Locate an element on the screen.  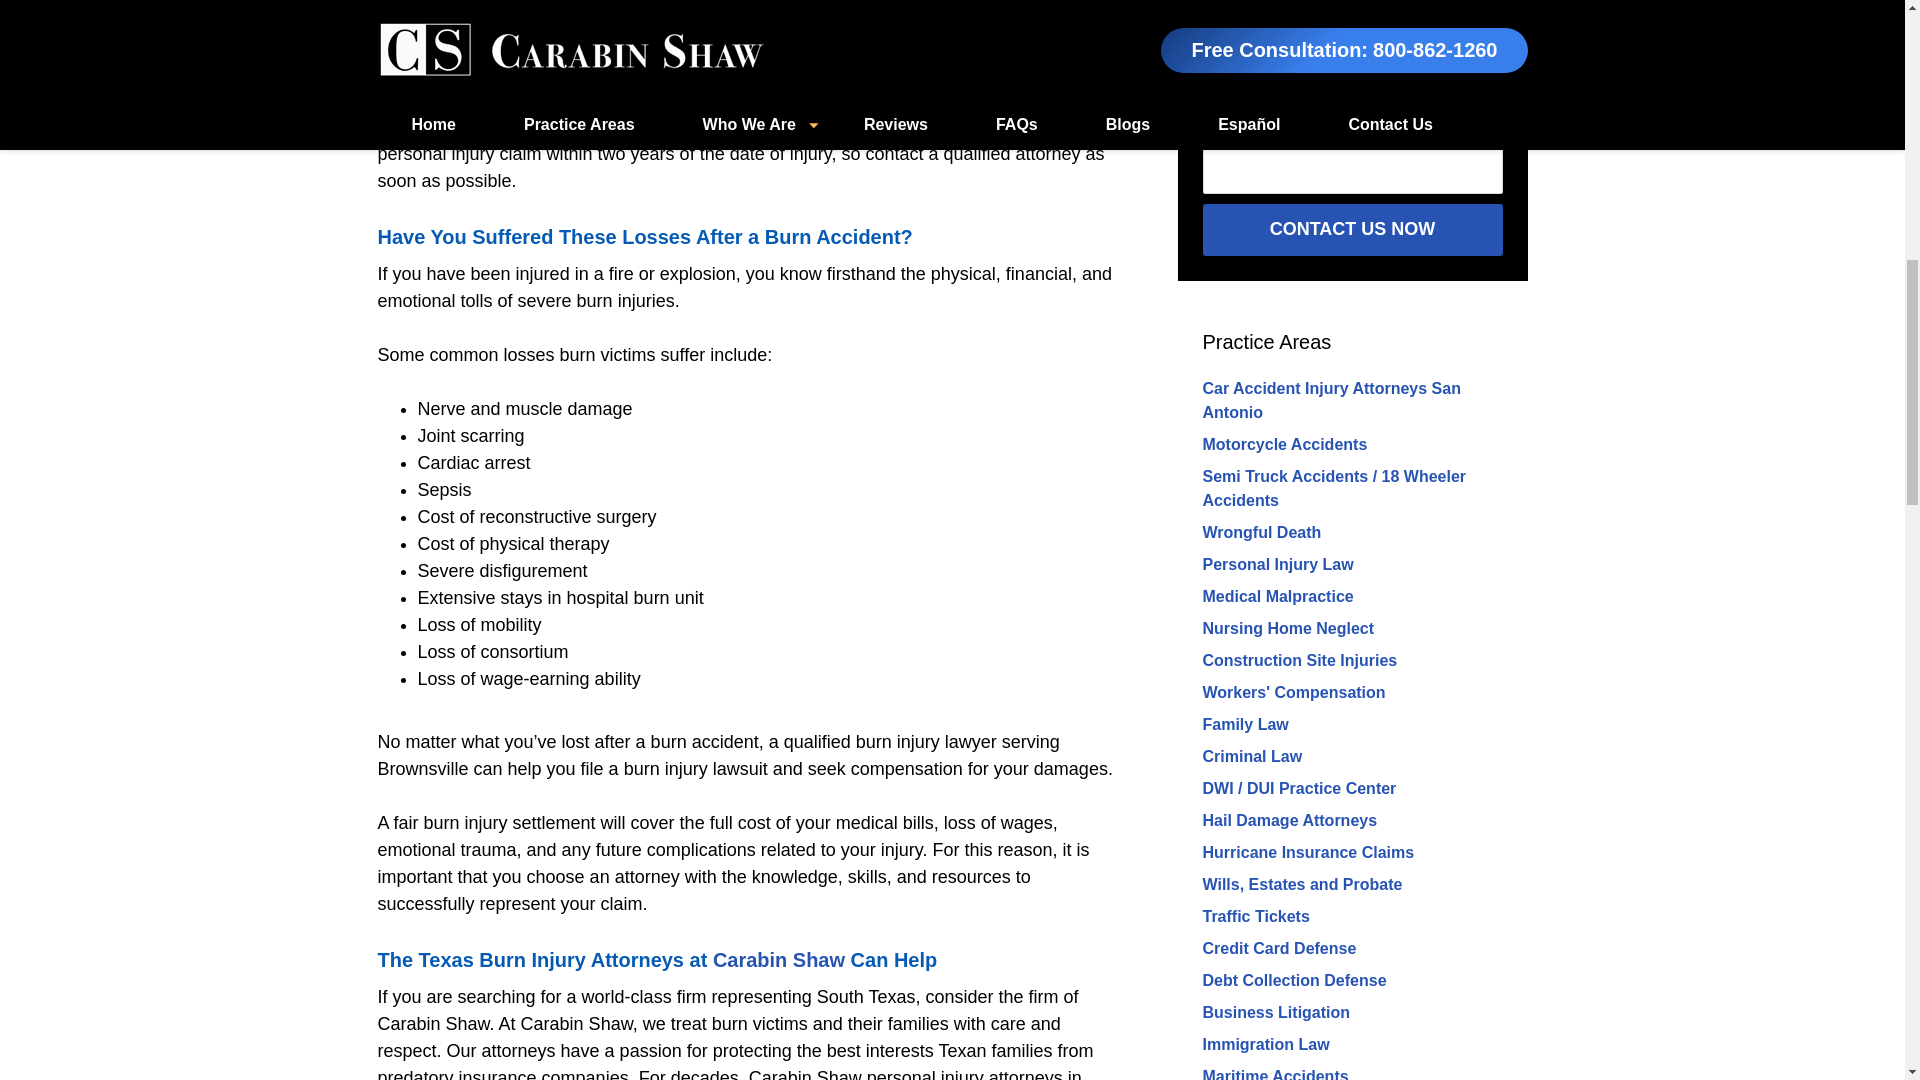
Motorcycle Accidents is located at coordinates (1284, 444).